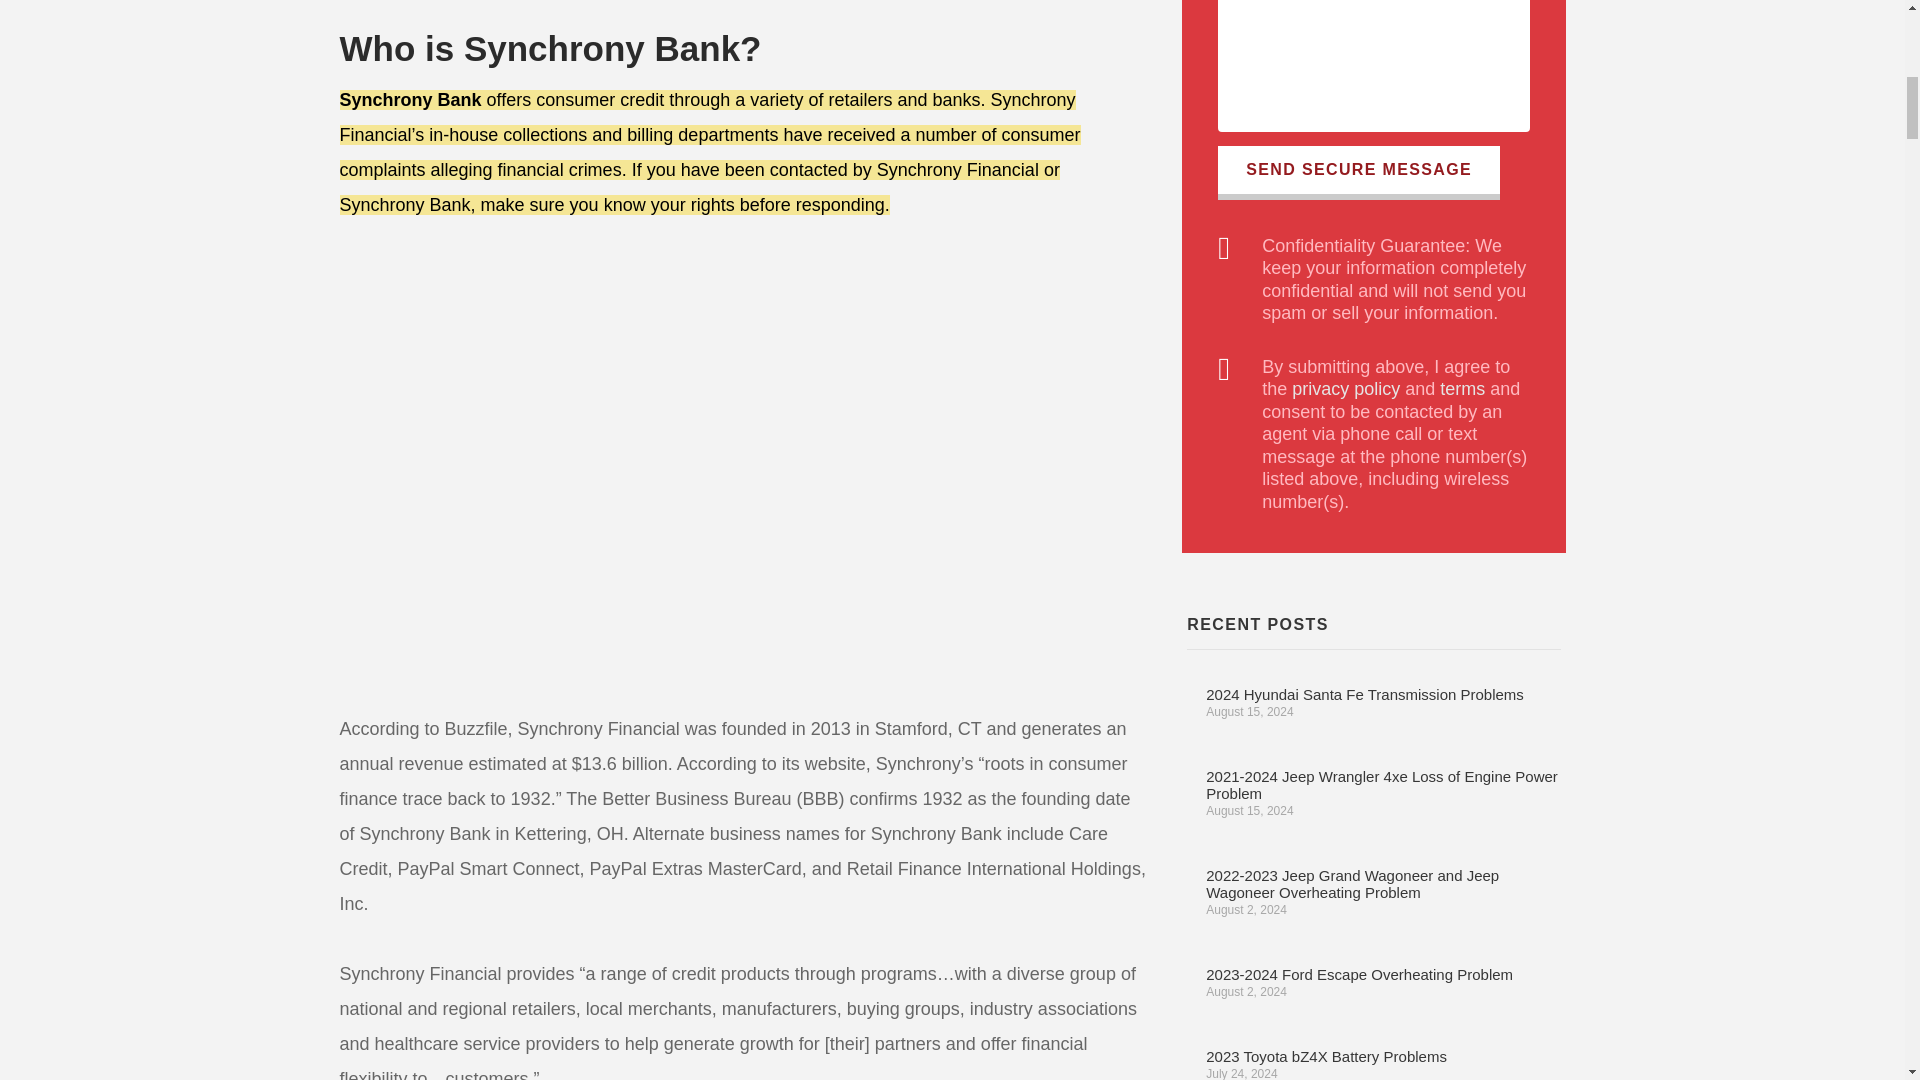 The width and height of the screenshot is (1920, 1080). I want to click on 2023-2024 Ford Escape Overheating Problem, so click(1358, 974).